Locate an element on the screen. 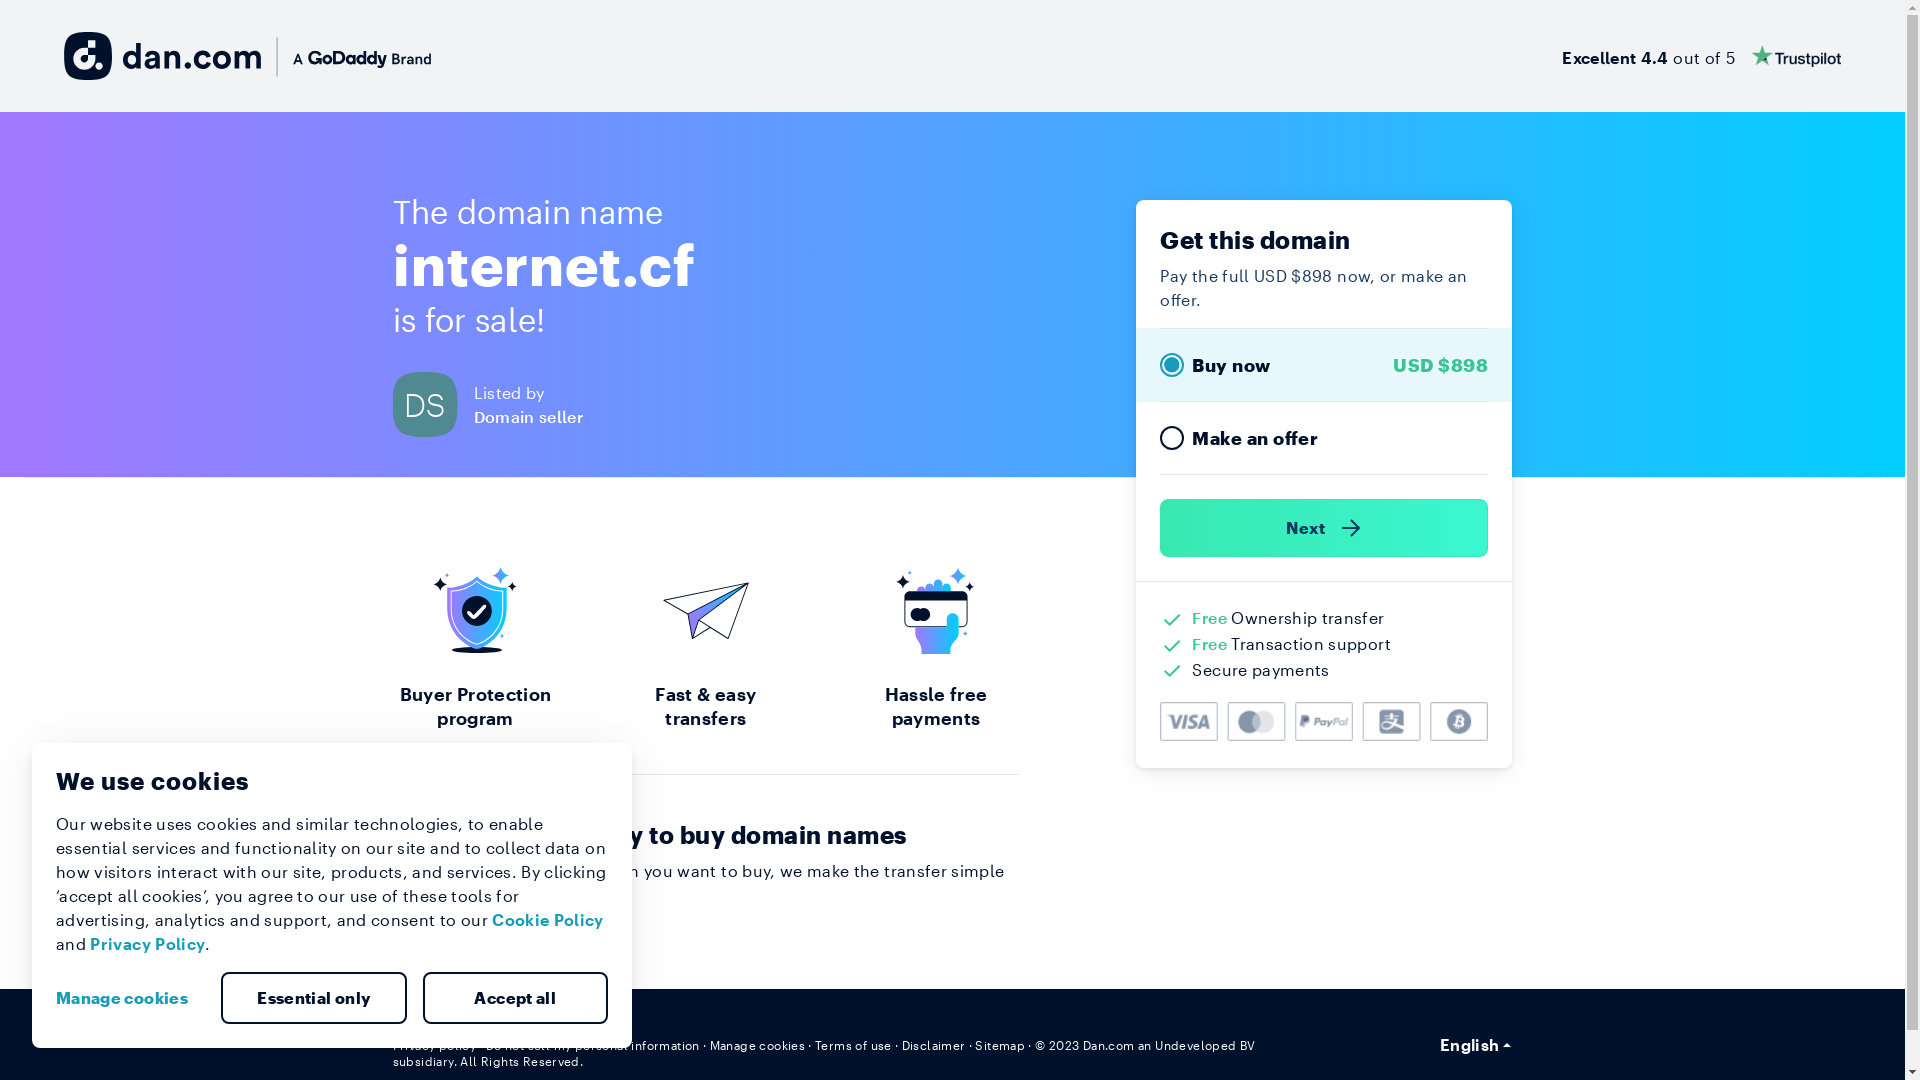  Accept all is located at coordinates (515, 998).